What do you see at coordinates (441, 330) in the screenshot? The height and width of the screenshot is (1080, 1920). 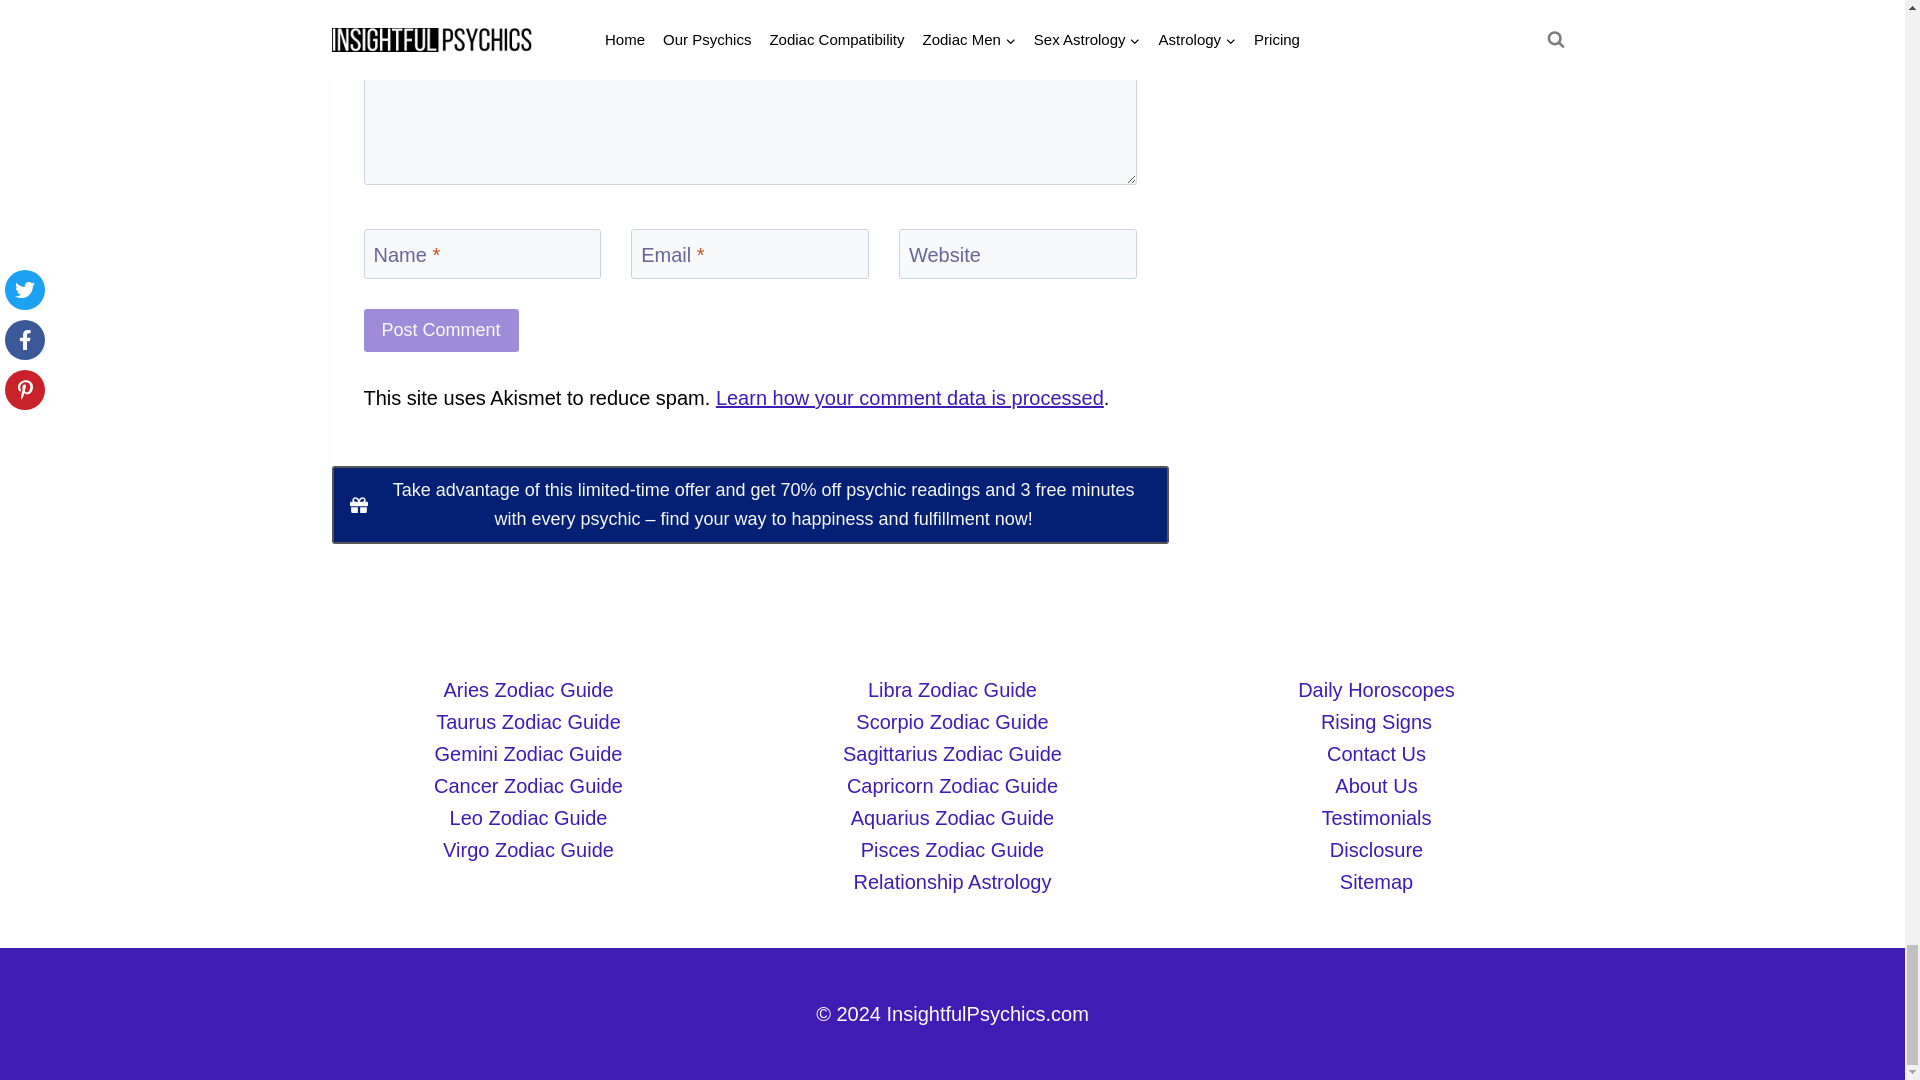 I see `Post Comment` at bounding box center [441, 330].